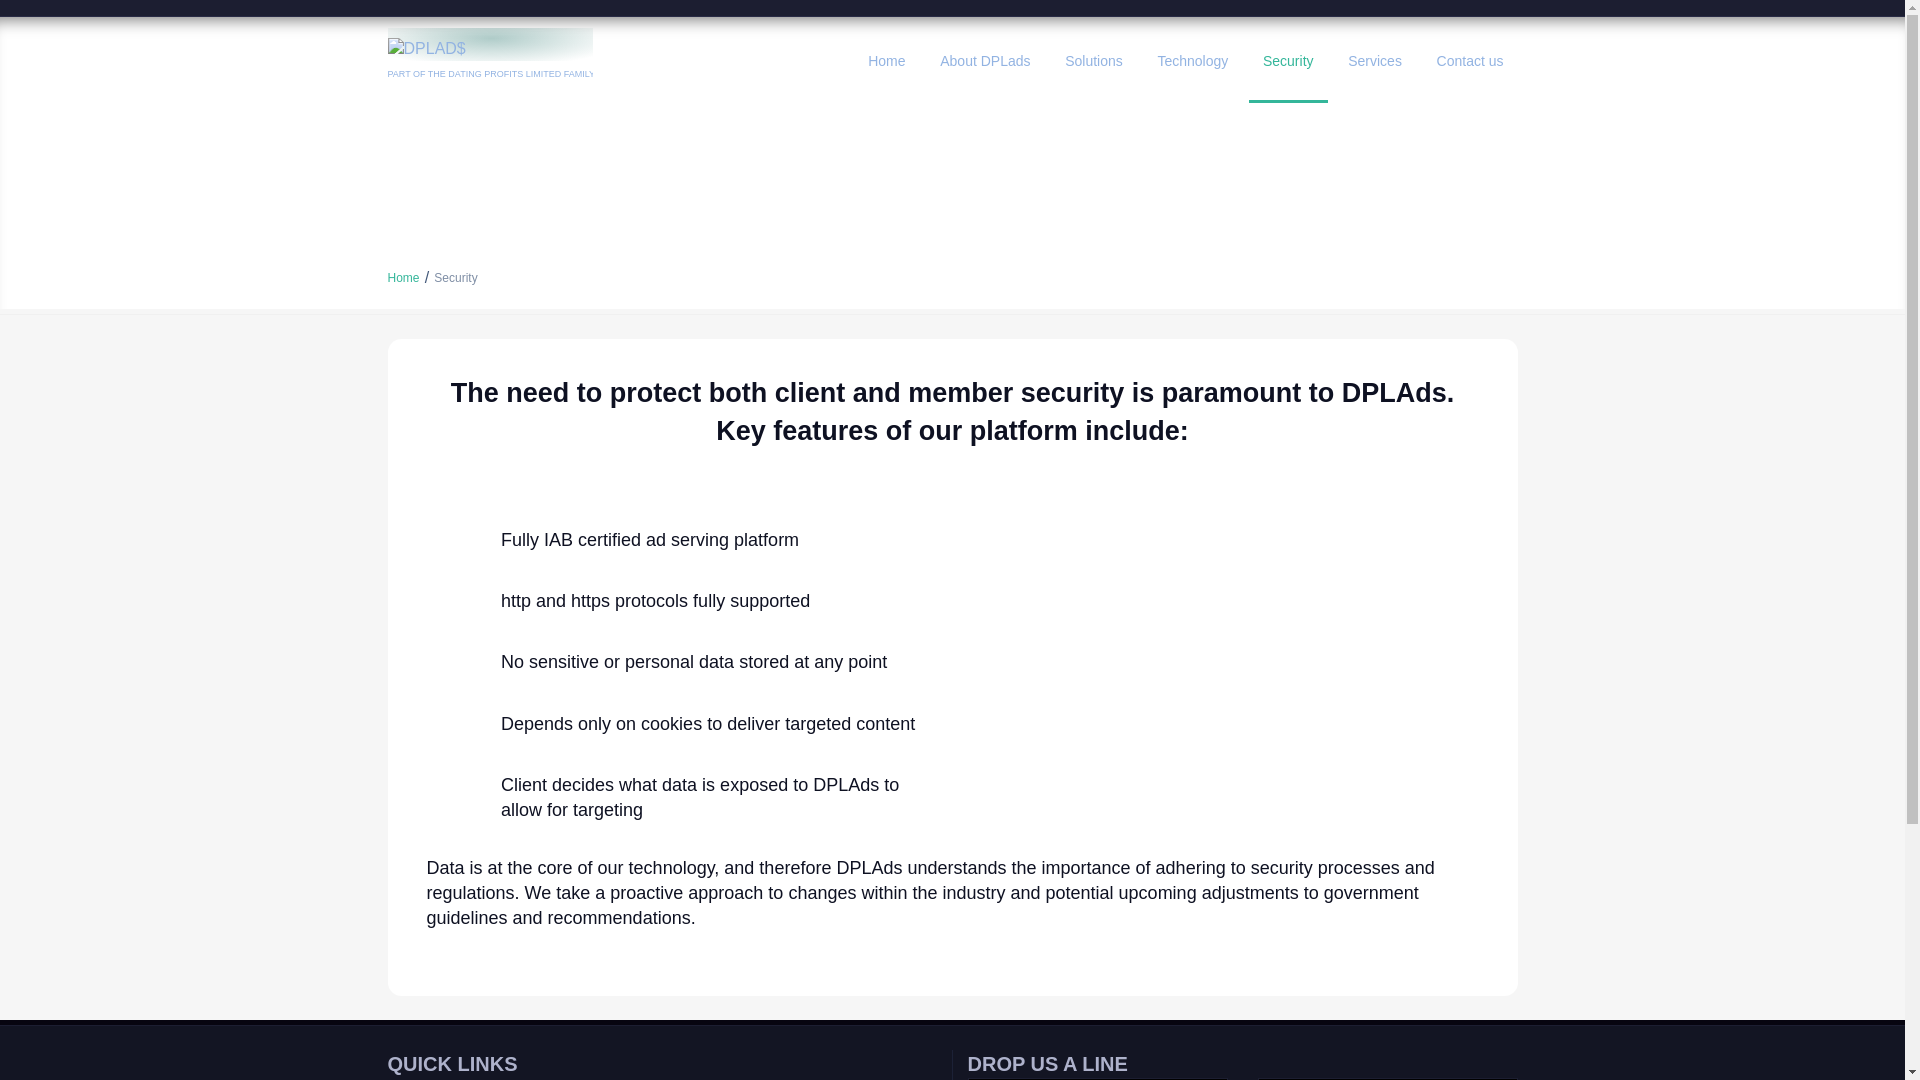 The width and height of the screenshot is (1920, 1080). What do you see at coordinates (454, 278) in the screenshot?
I see `Security` at bounding box center [454, 278].